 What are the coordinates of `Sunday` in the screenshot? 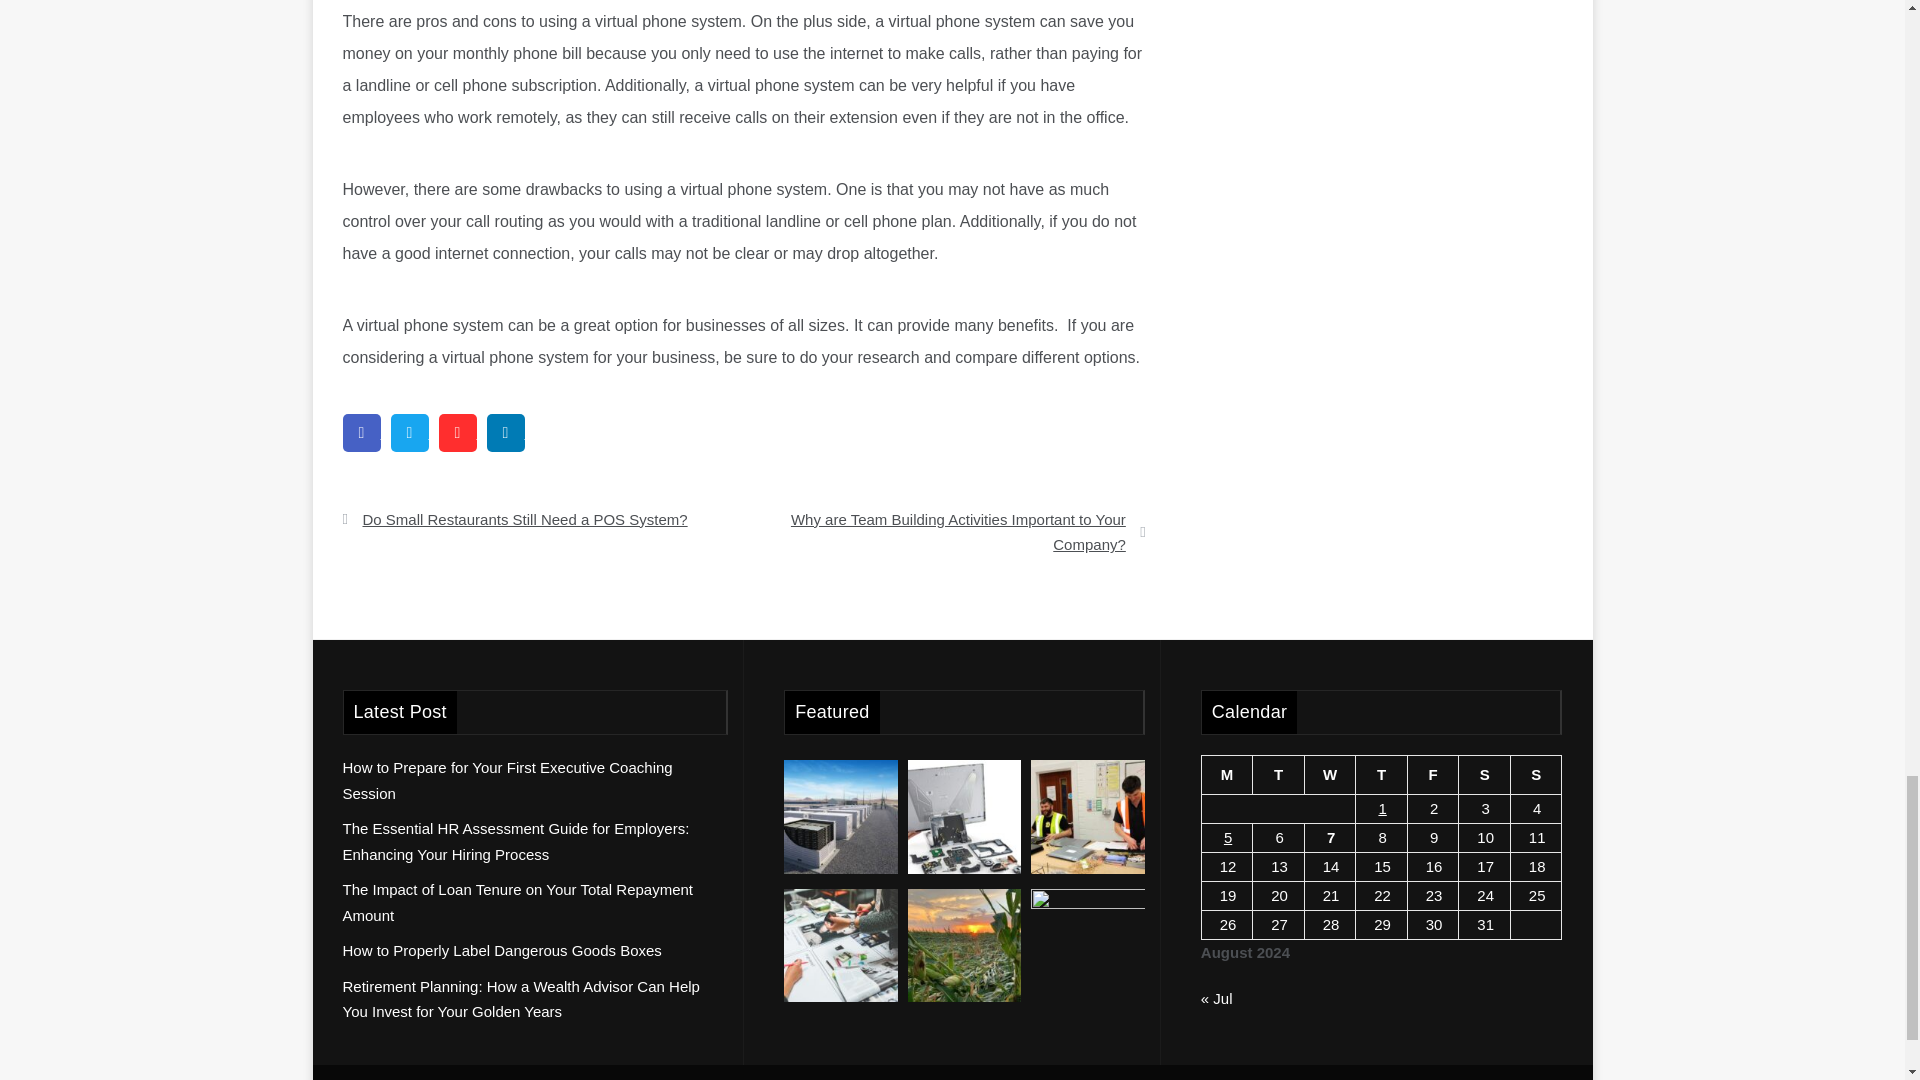 It's located at (1536, 775).